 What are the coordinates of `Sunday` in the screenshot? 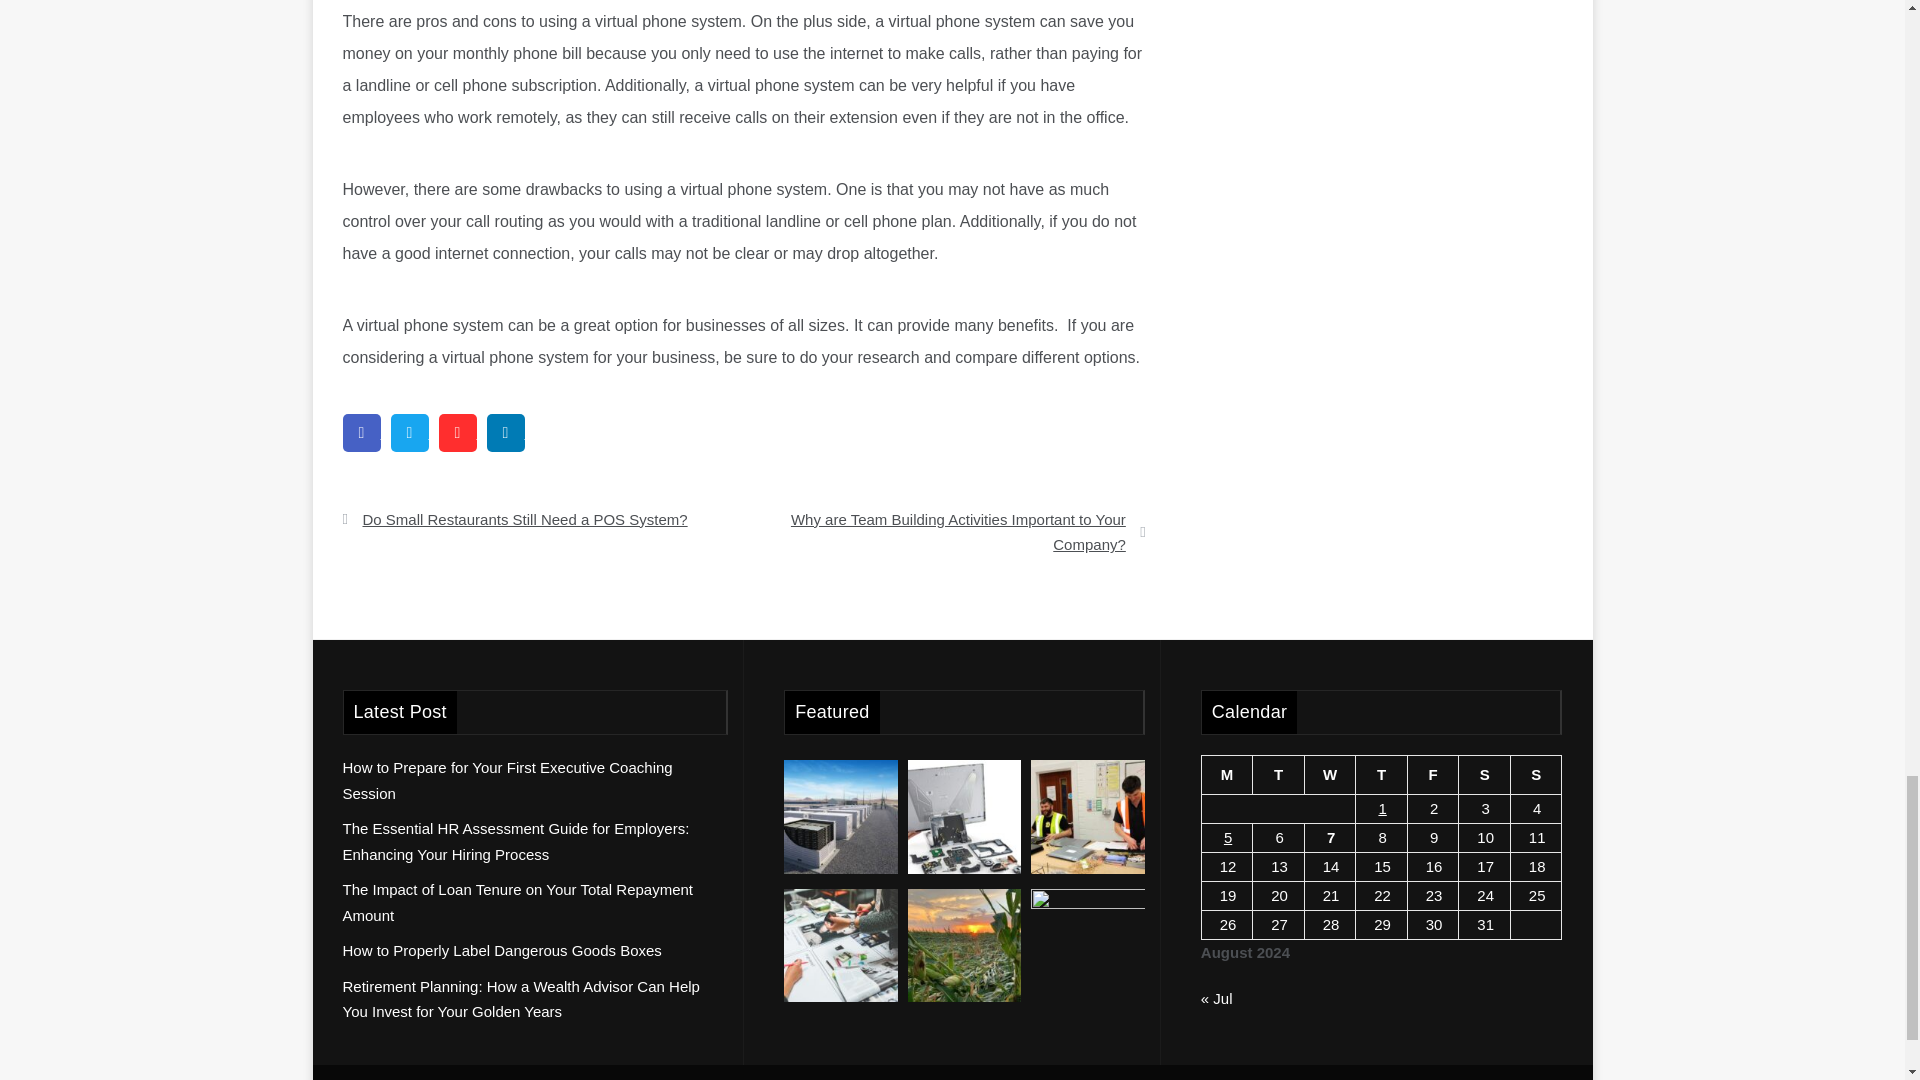 It's located at (1536, 775).